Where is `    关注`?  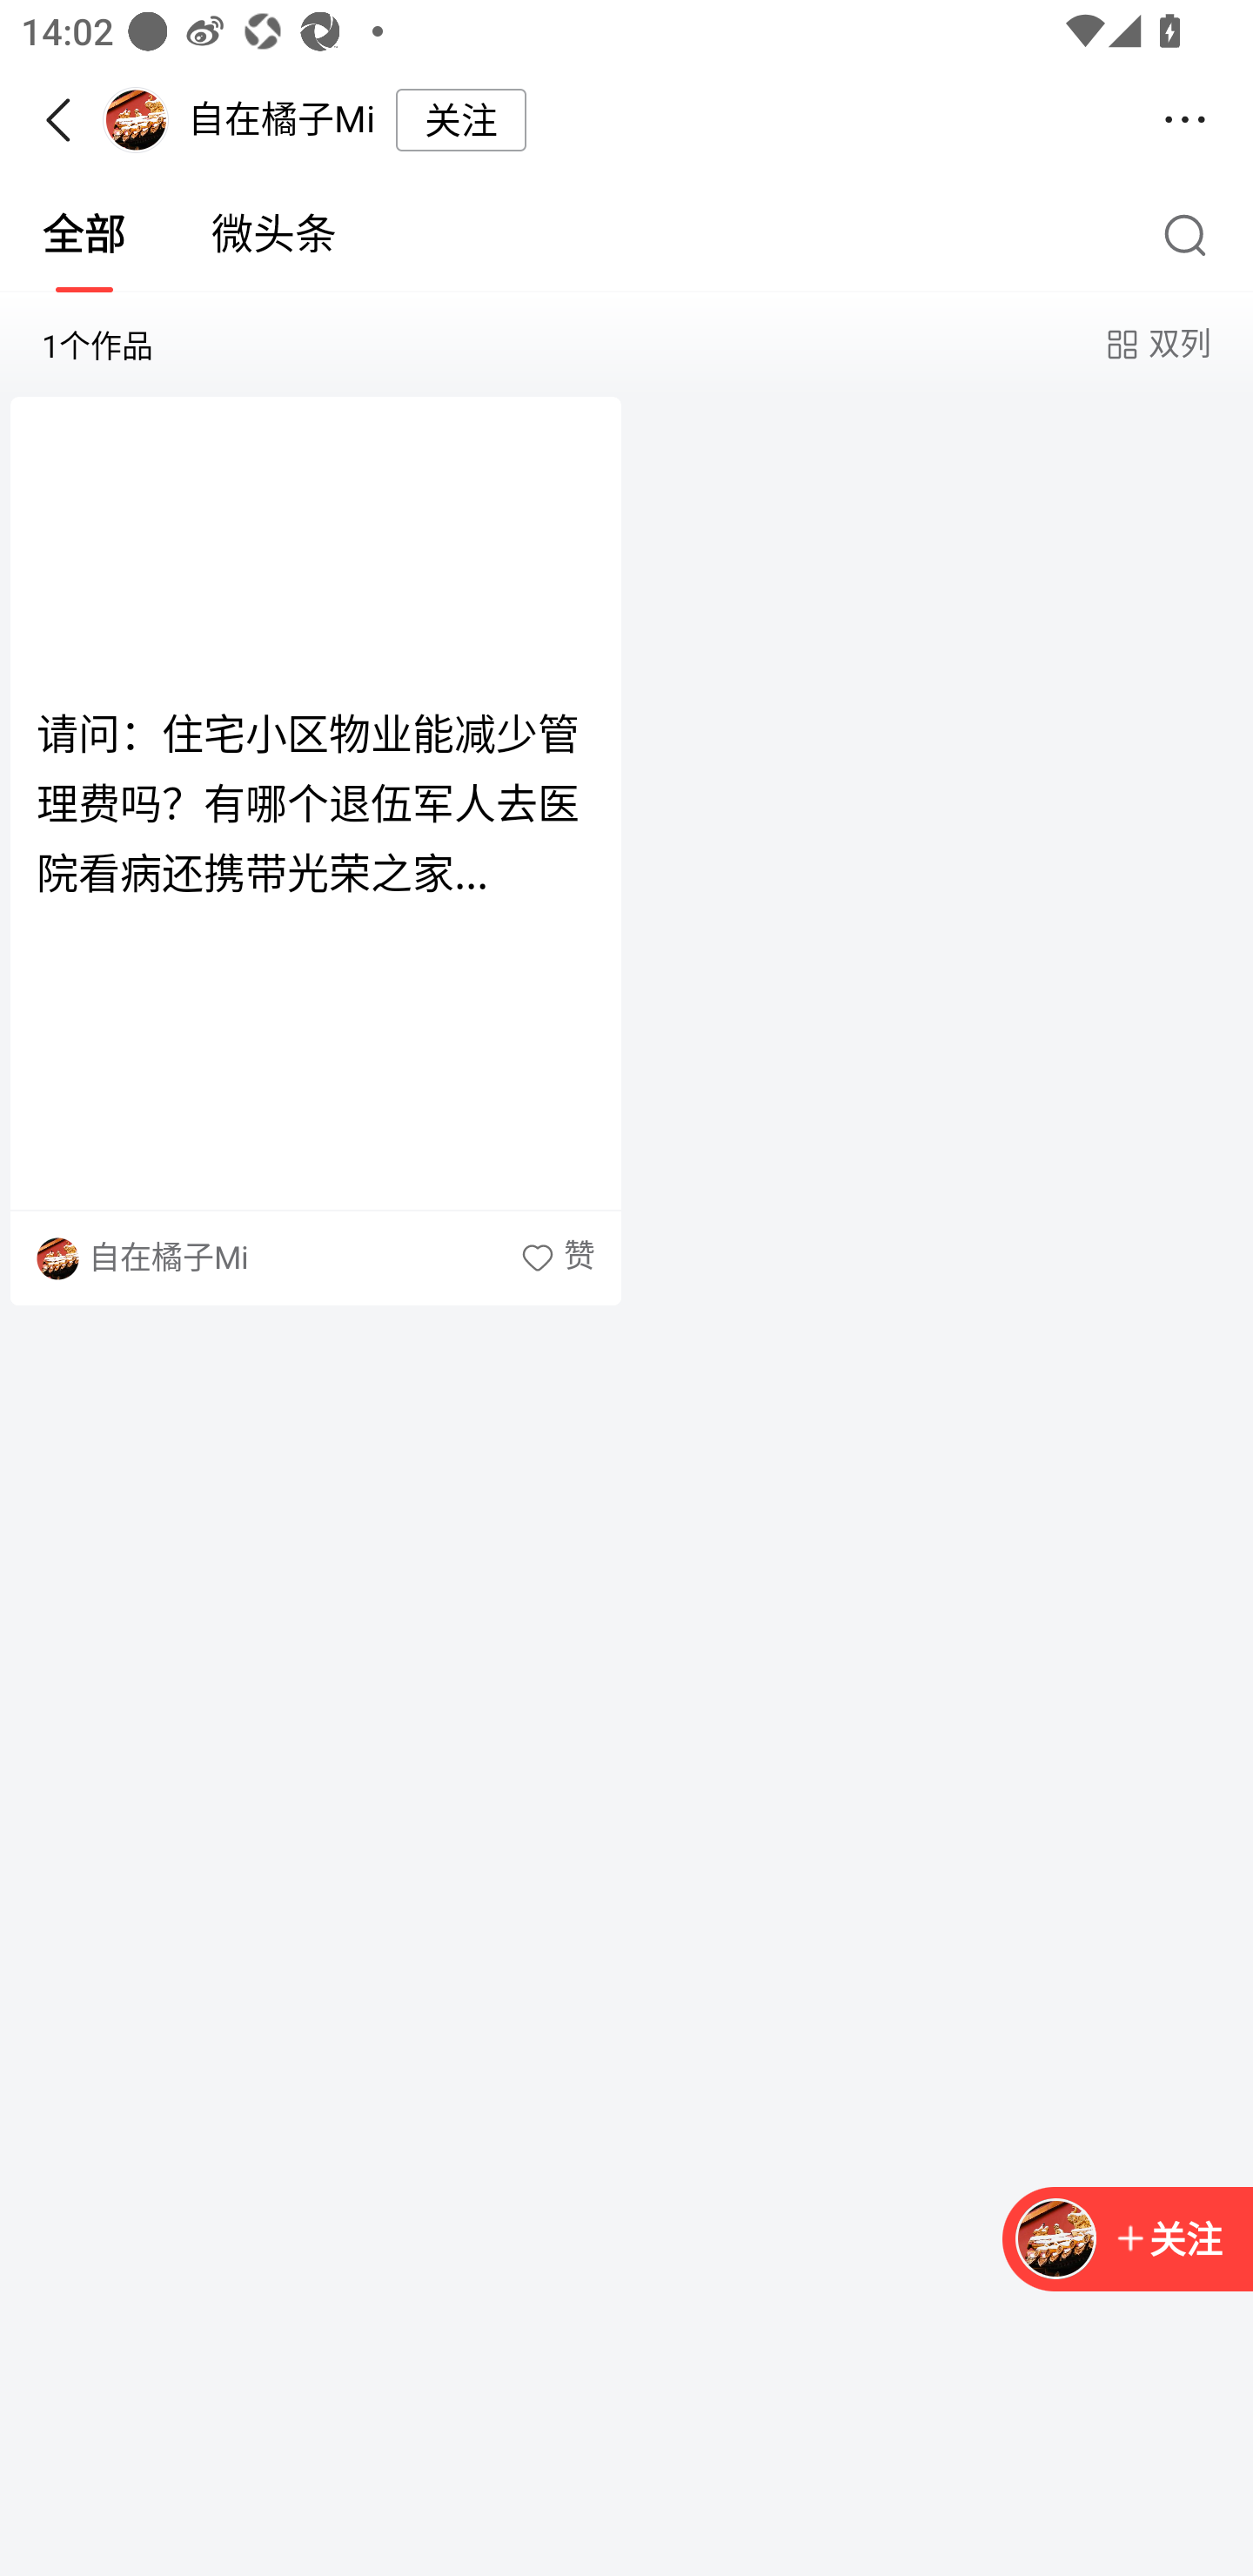     关注 is located at coordinates (1128, 2240).